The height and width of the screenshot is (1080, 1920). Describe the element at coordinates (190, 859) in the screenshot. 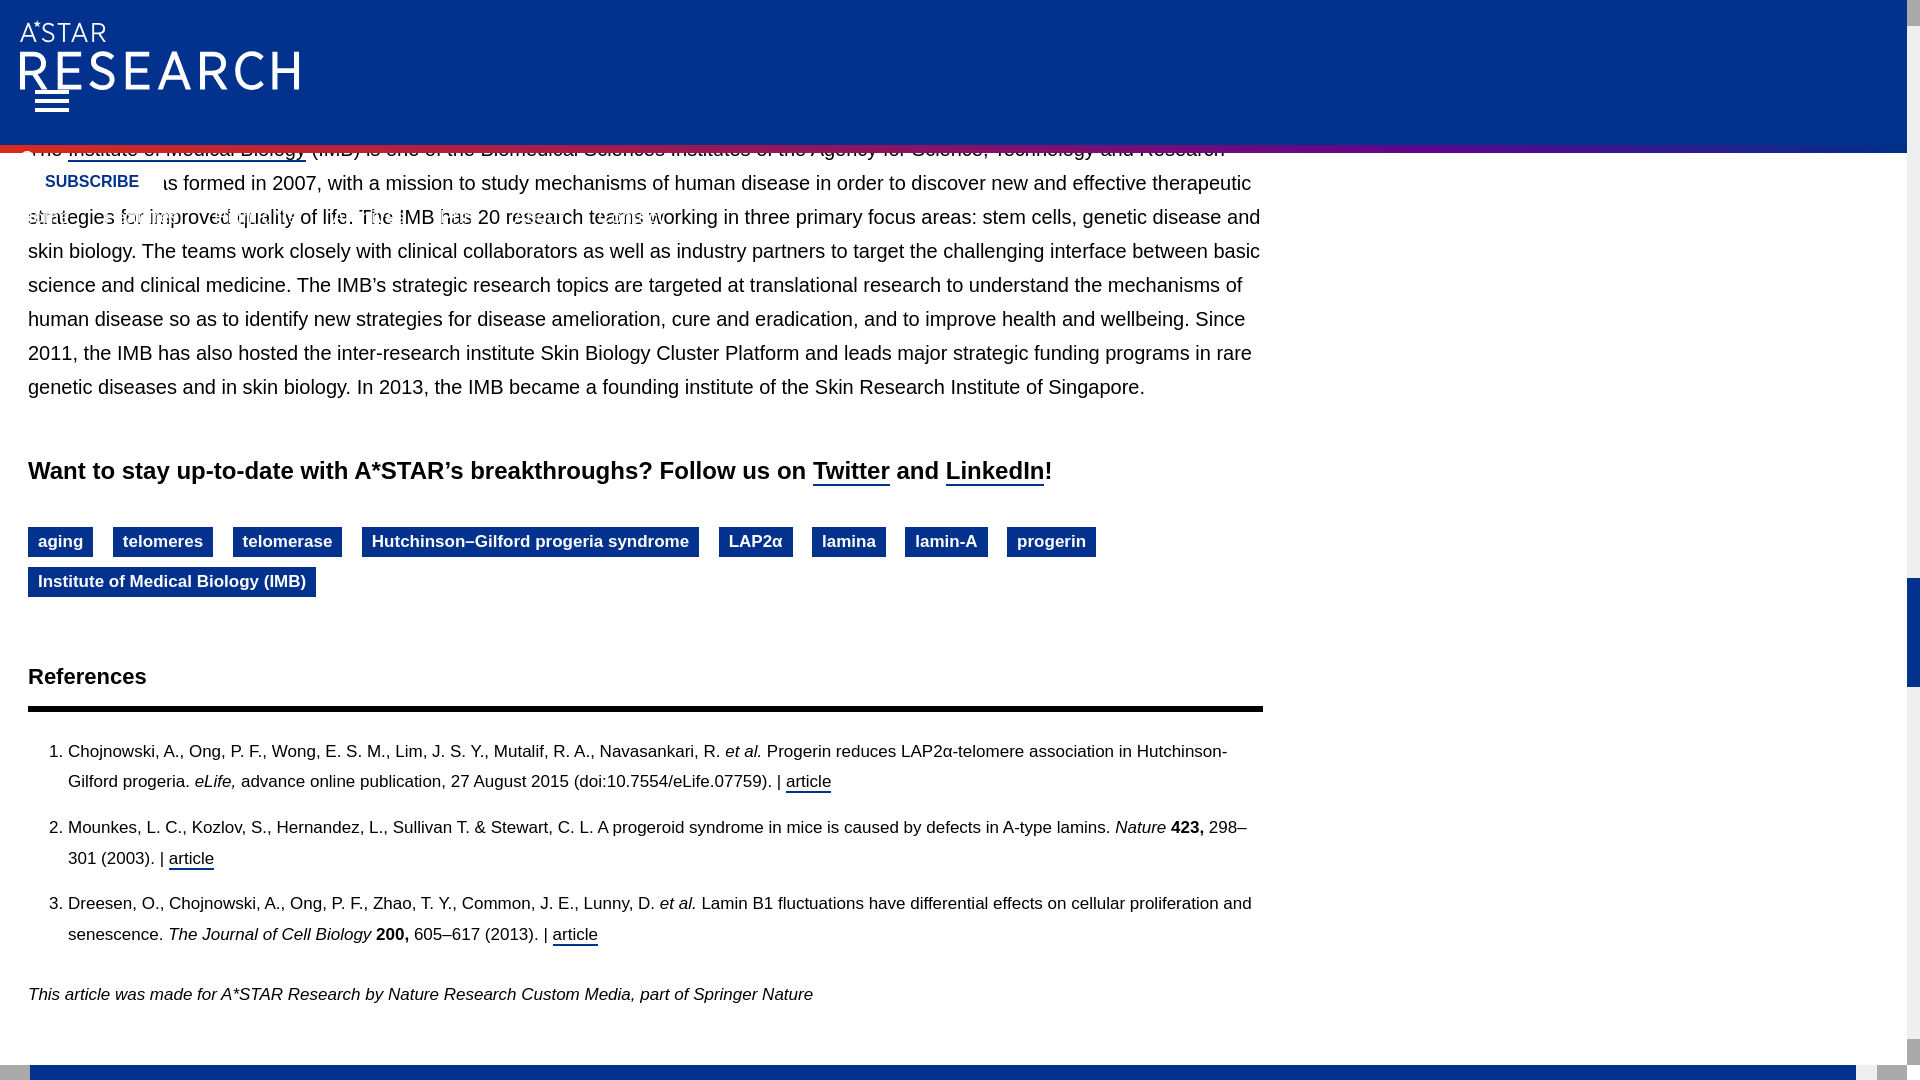

I see `article` at that location.